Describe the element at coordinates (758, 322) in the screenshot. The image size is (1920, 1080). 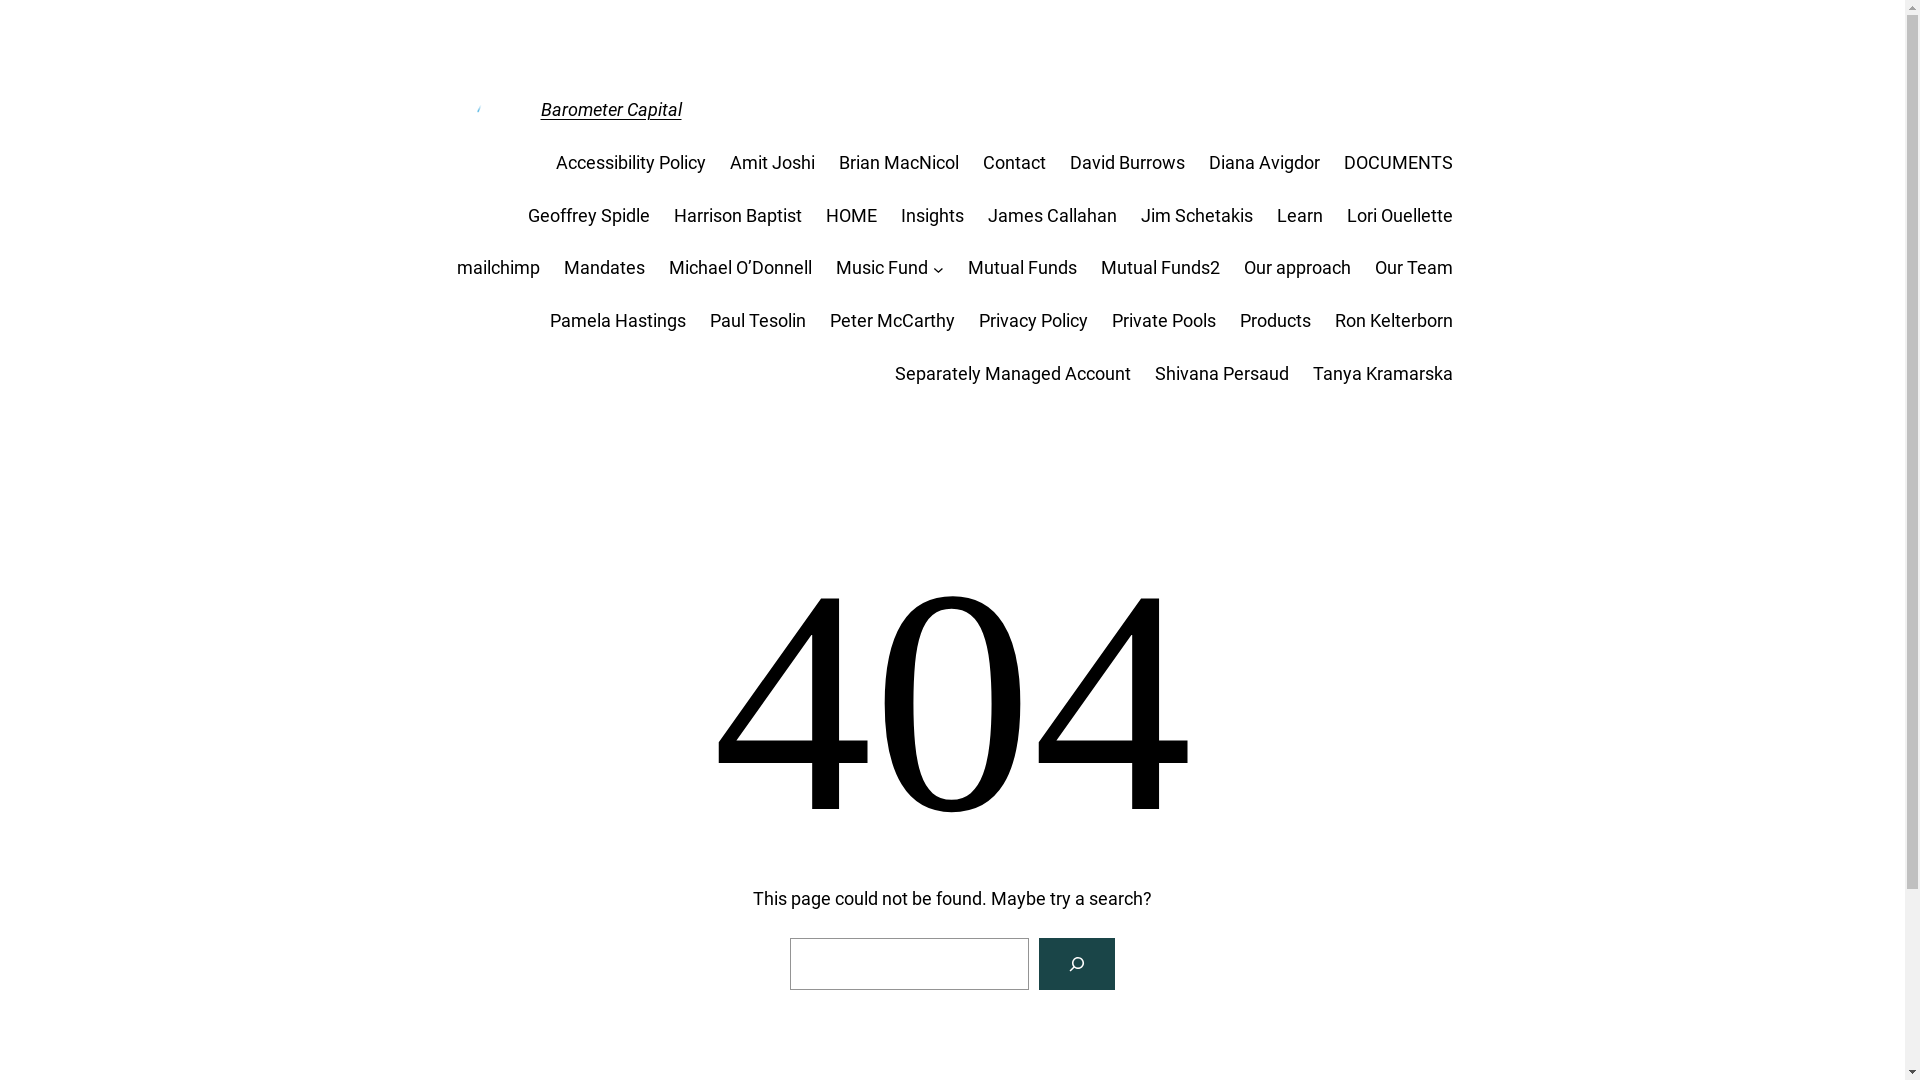
I see `Paul Tesolin` at that location.